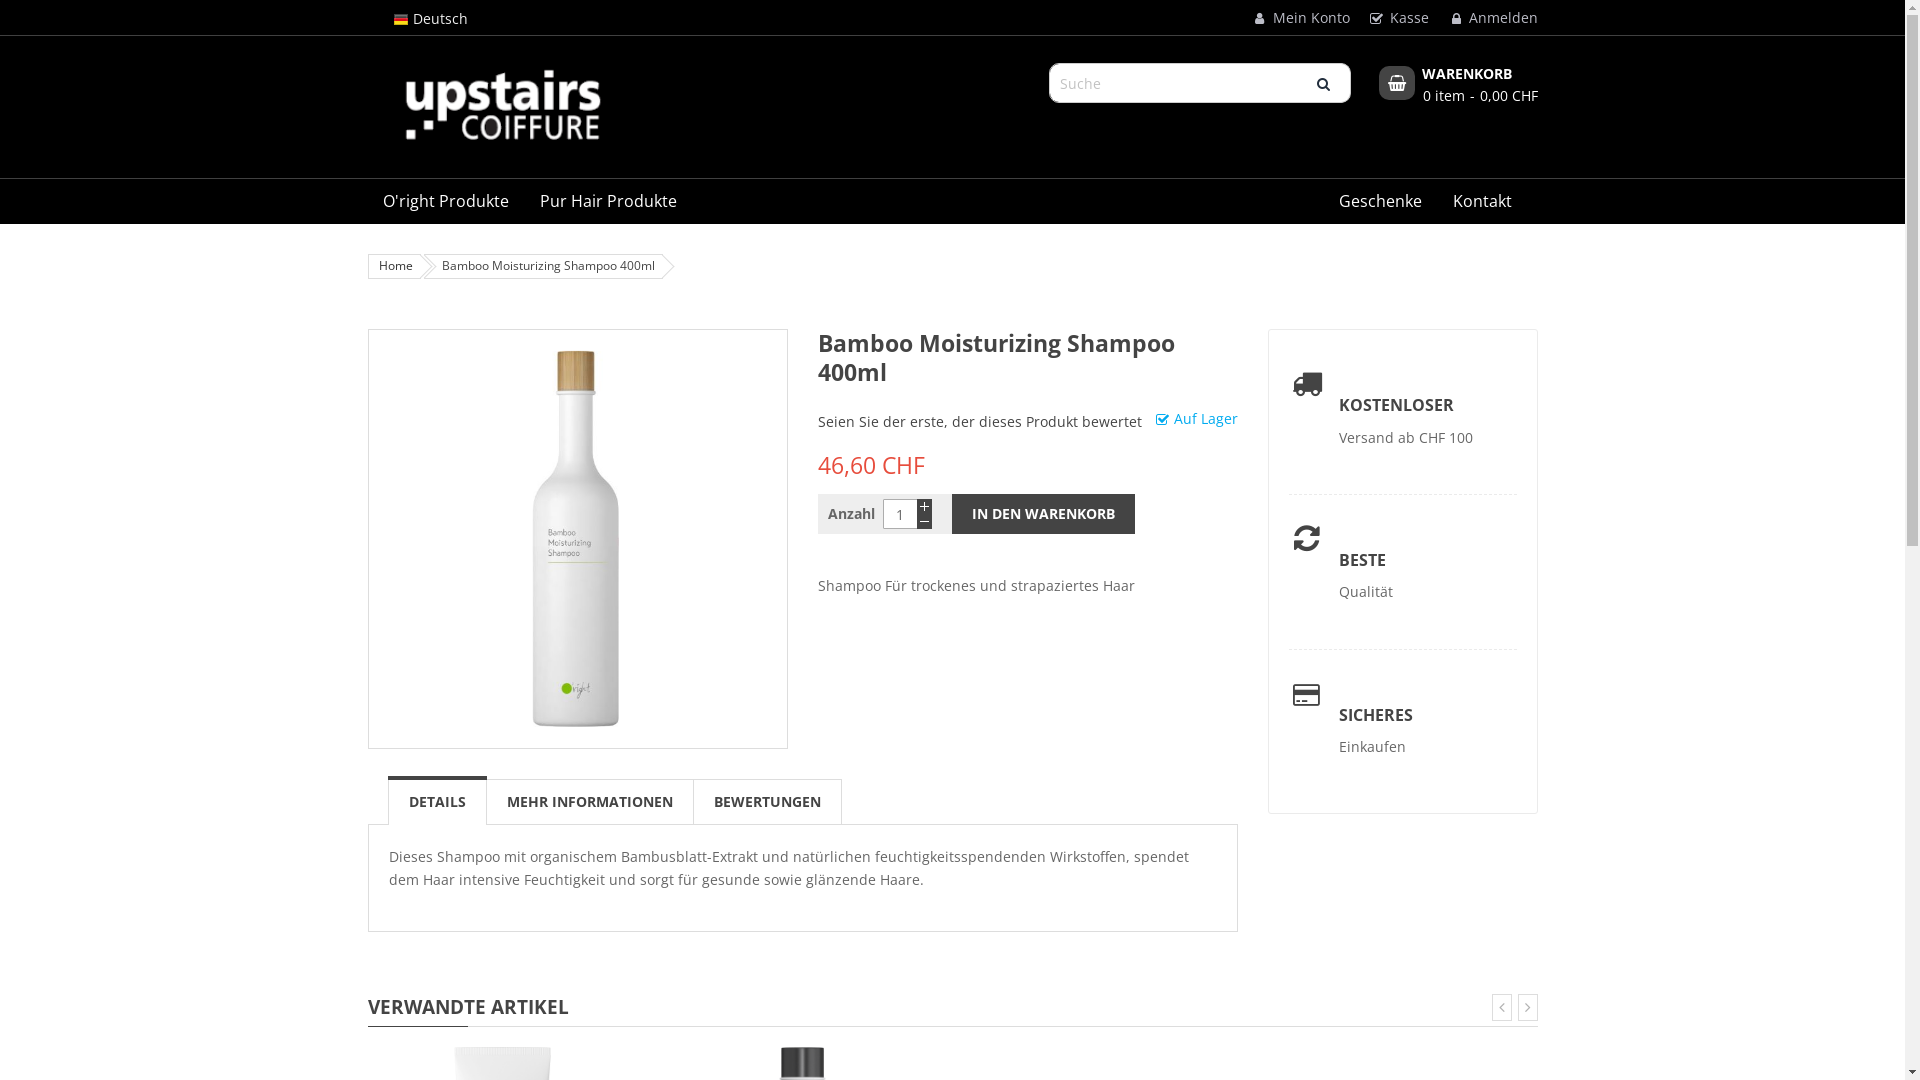 The image size is (1920, 1080). Describe the element at coordinates (1380, 202) in the screenshot. I see `Geschenke` at that location.